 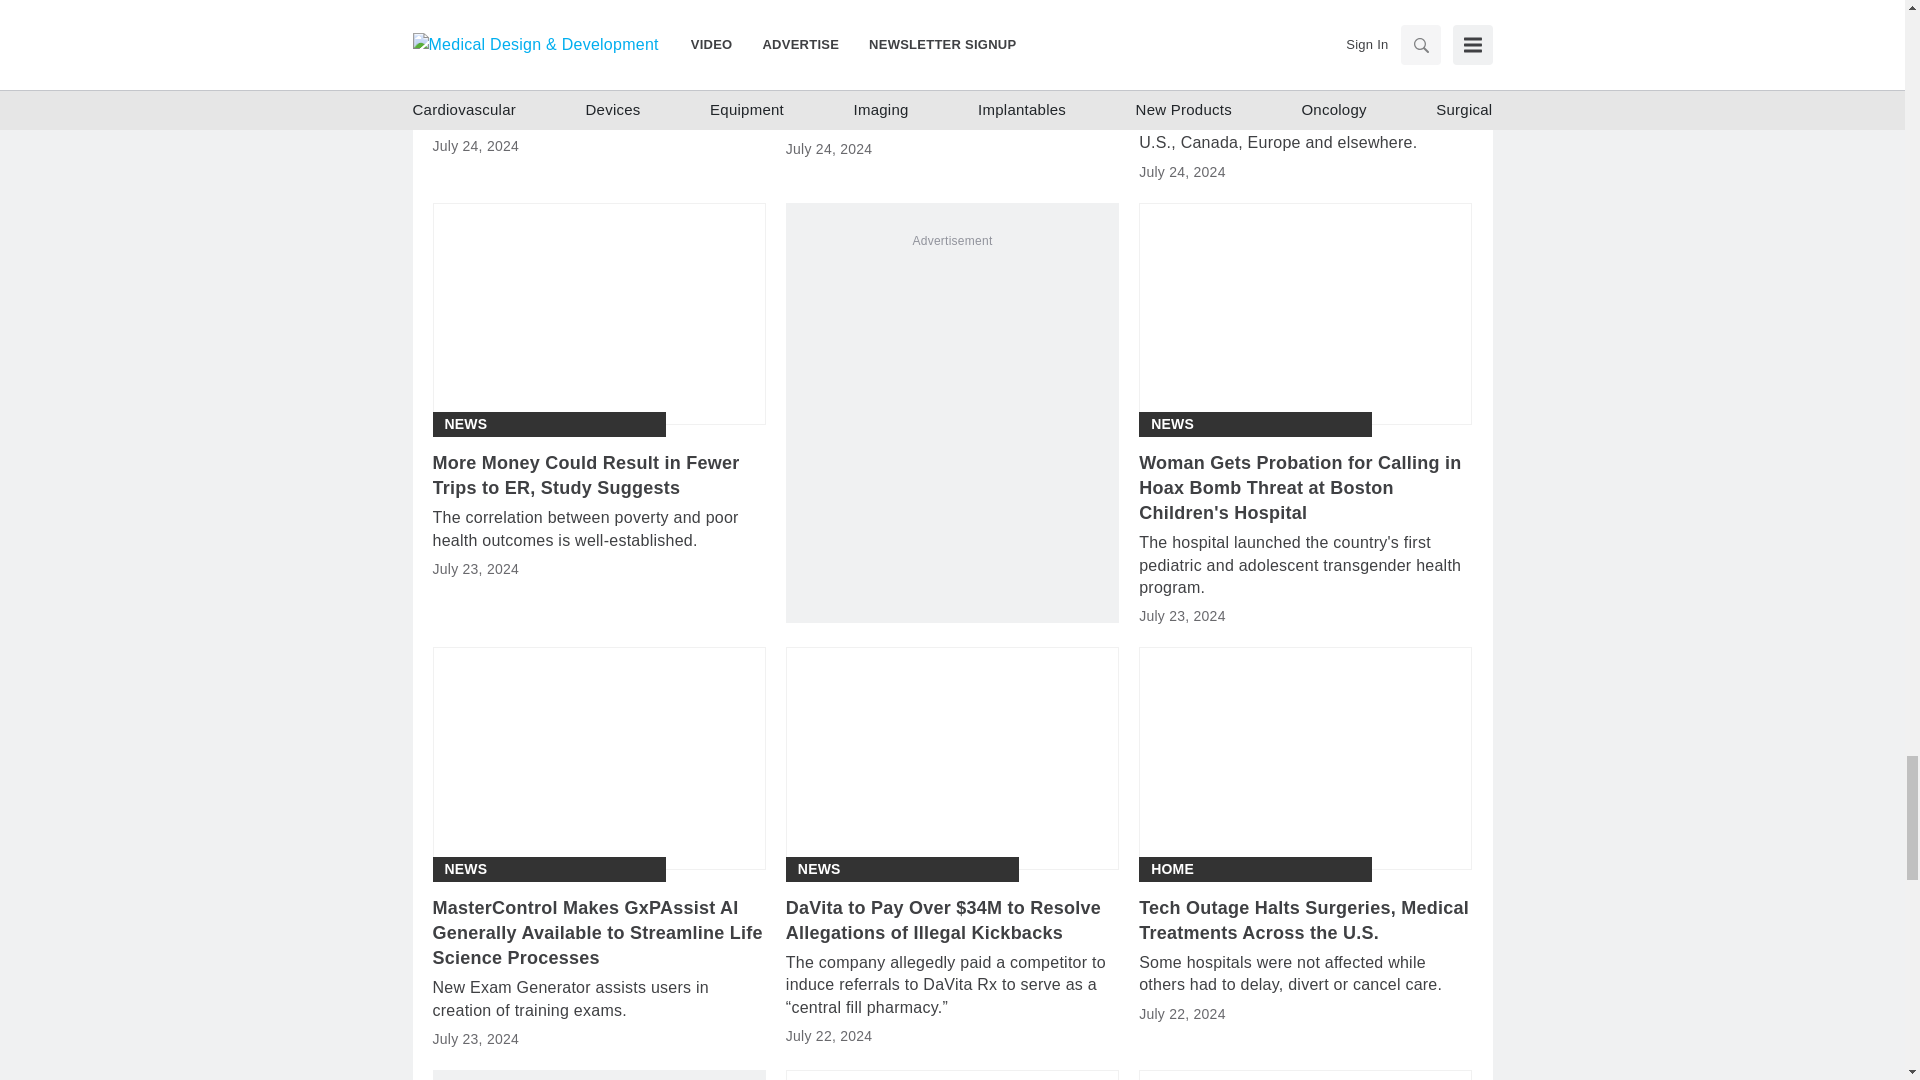 I want to click on News, so click(x=465, y=424).